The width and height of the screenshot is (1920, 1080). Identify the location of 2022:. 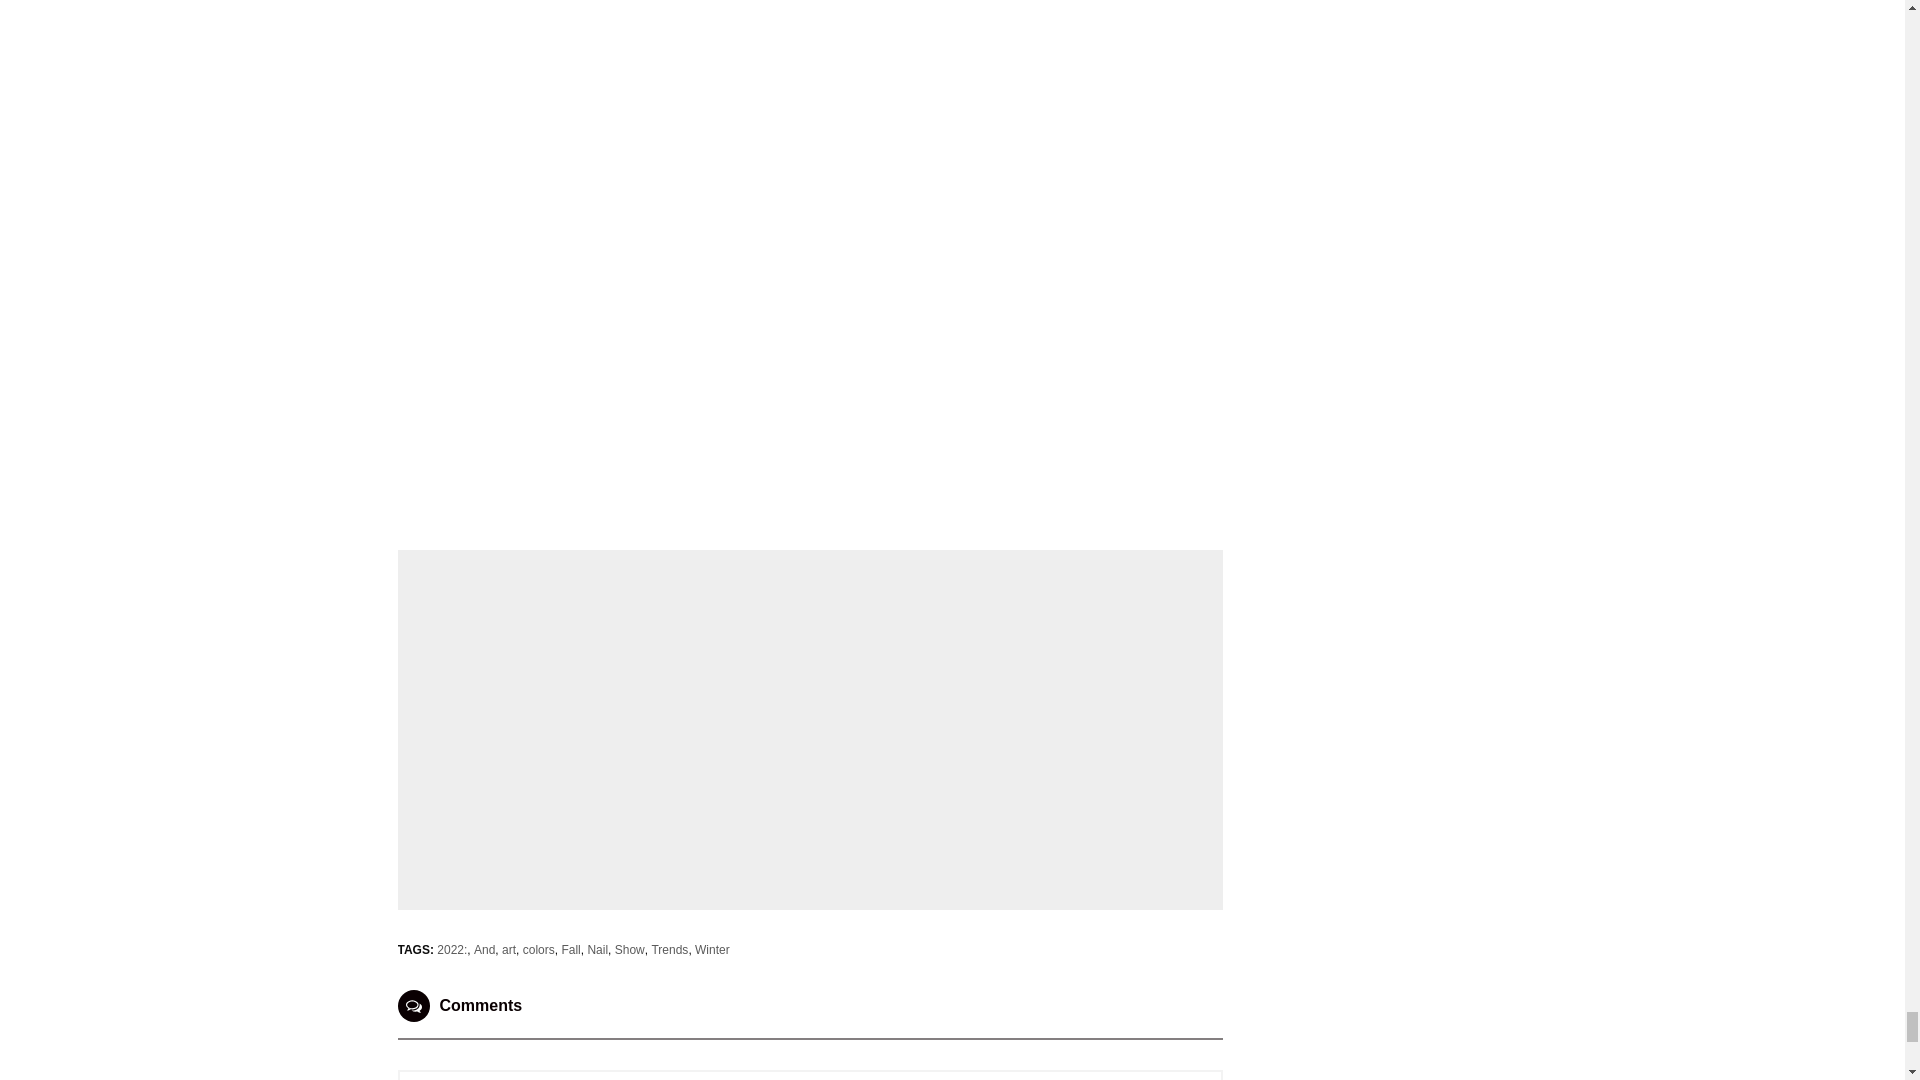
(452, 949).